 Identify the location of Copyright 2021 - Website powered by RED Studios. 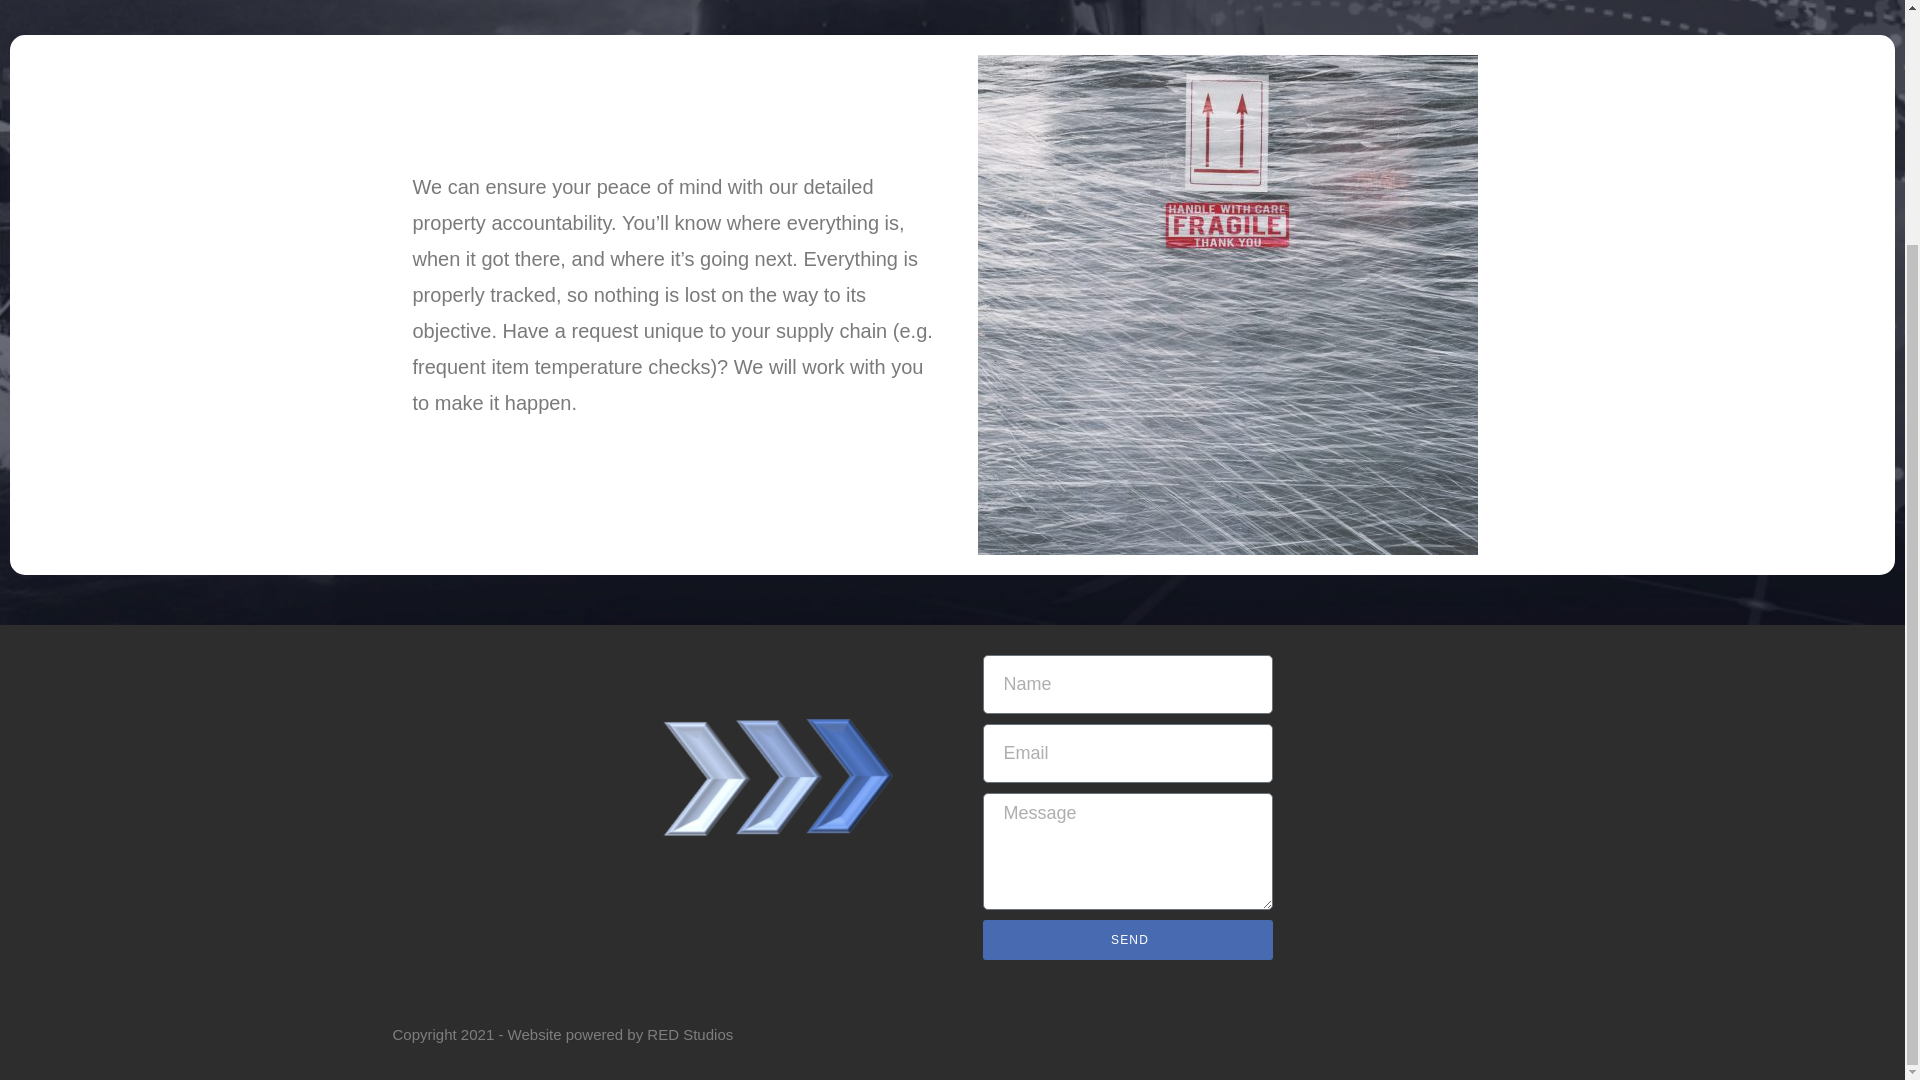
(562, 1034).